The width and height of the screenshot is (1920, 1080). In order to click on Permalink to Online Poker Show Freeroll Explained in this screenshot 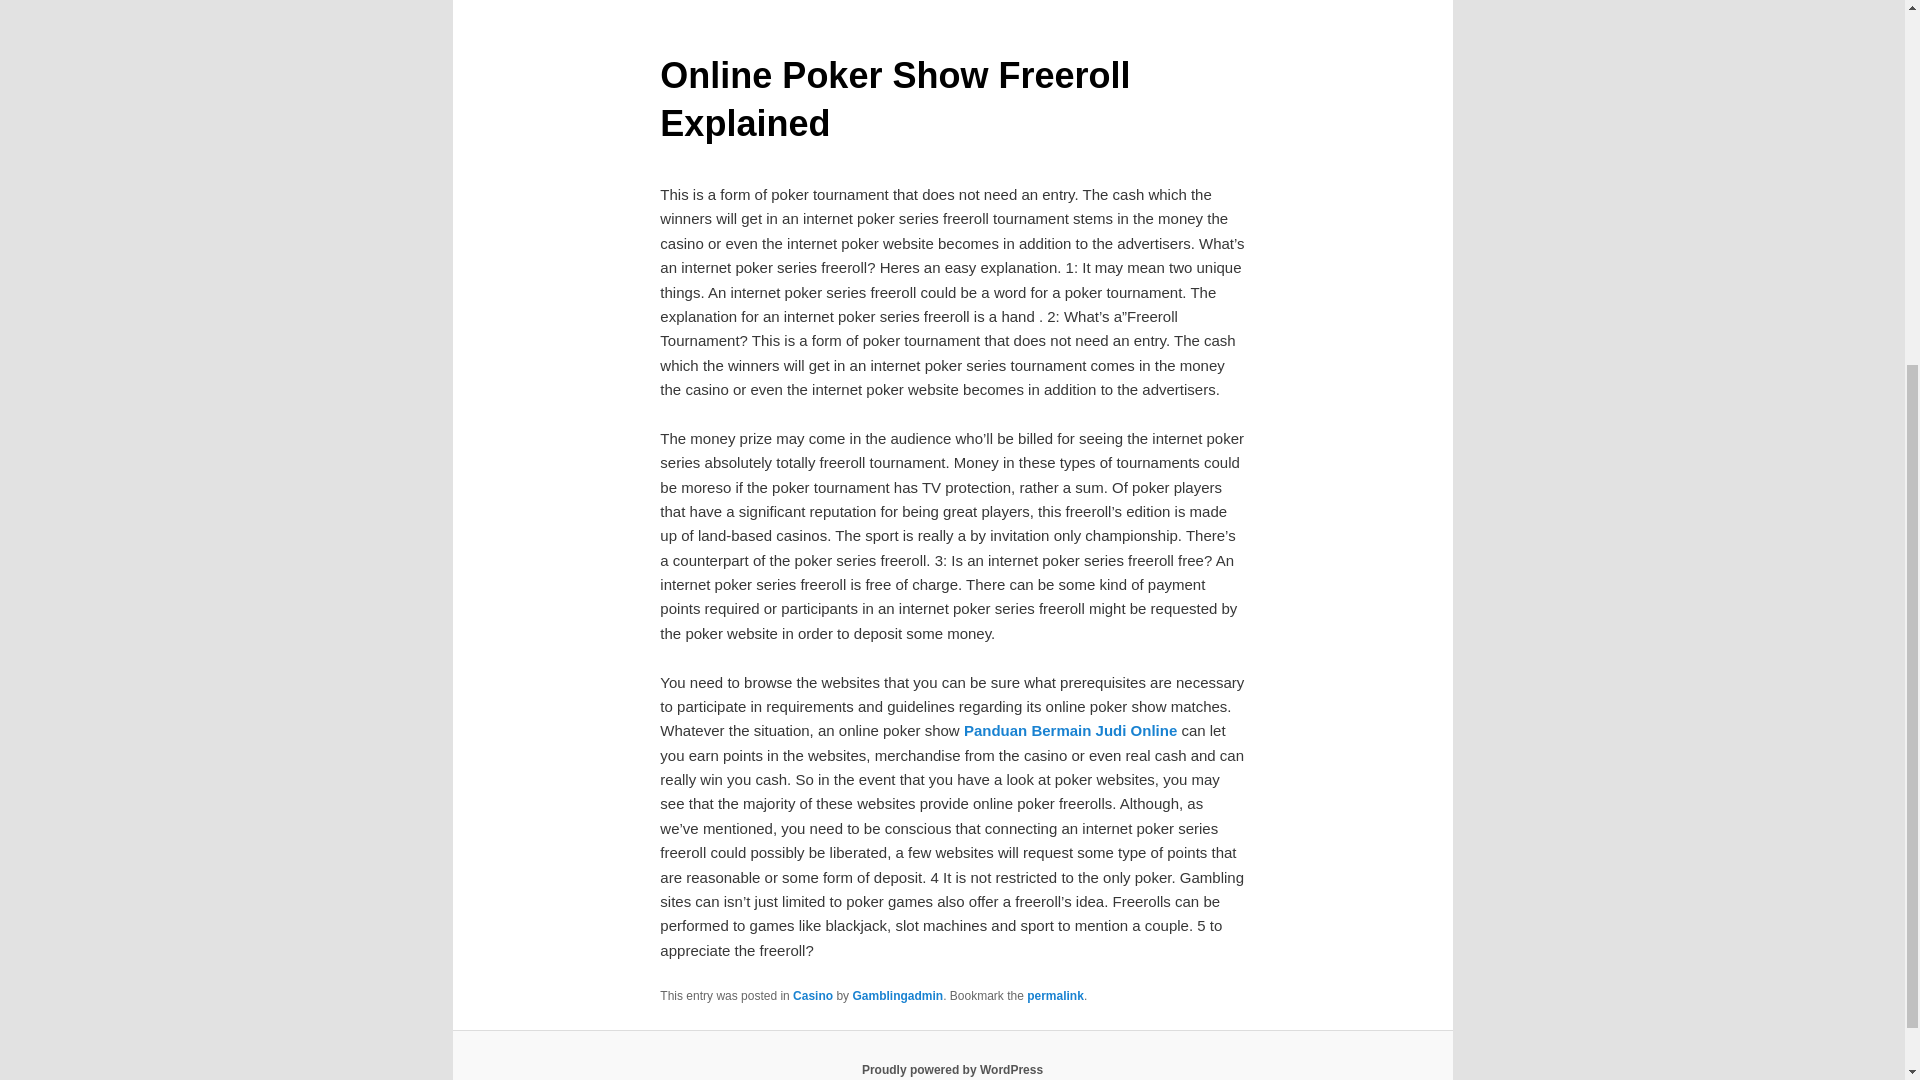, I will do `click(1056, 996)`.